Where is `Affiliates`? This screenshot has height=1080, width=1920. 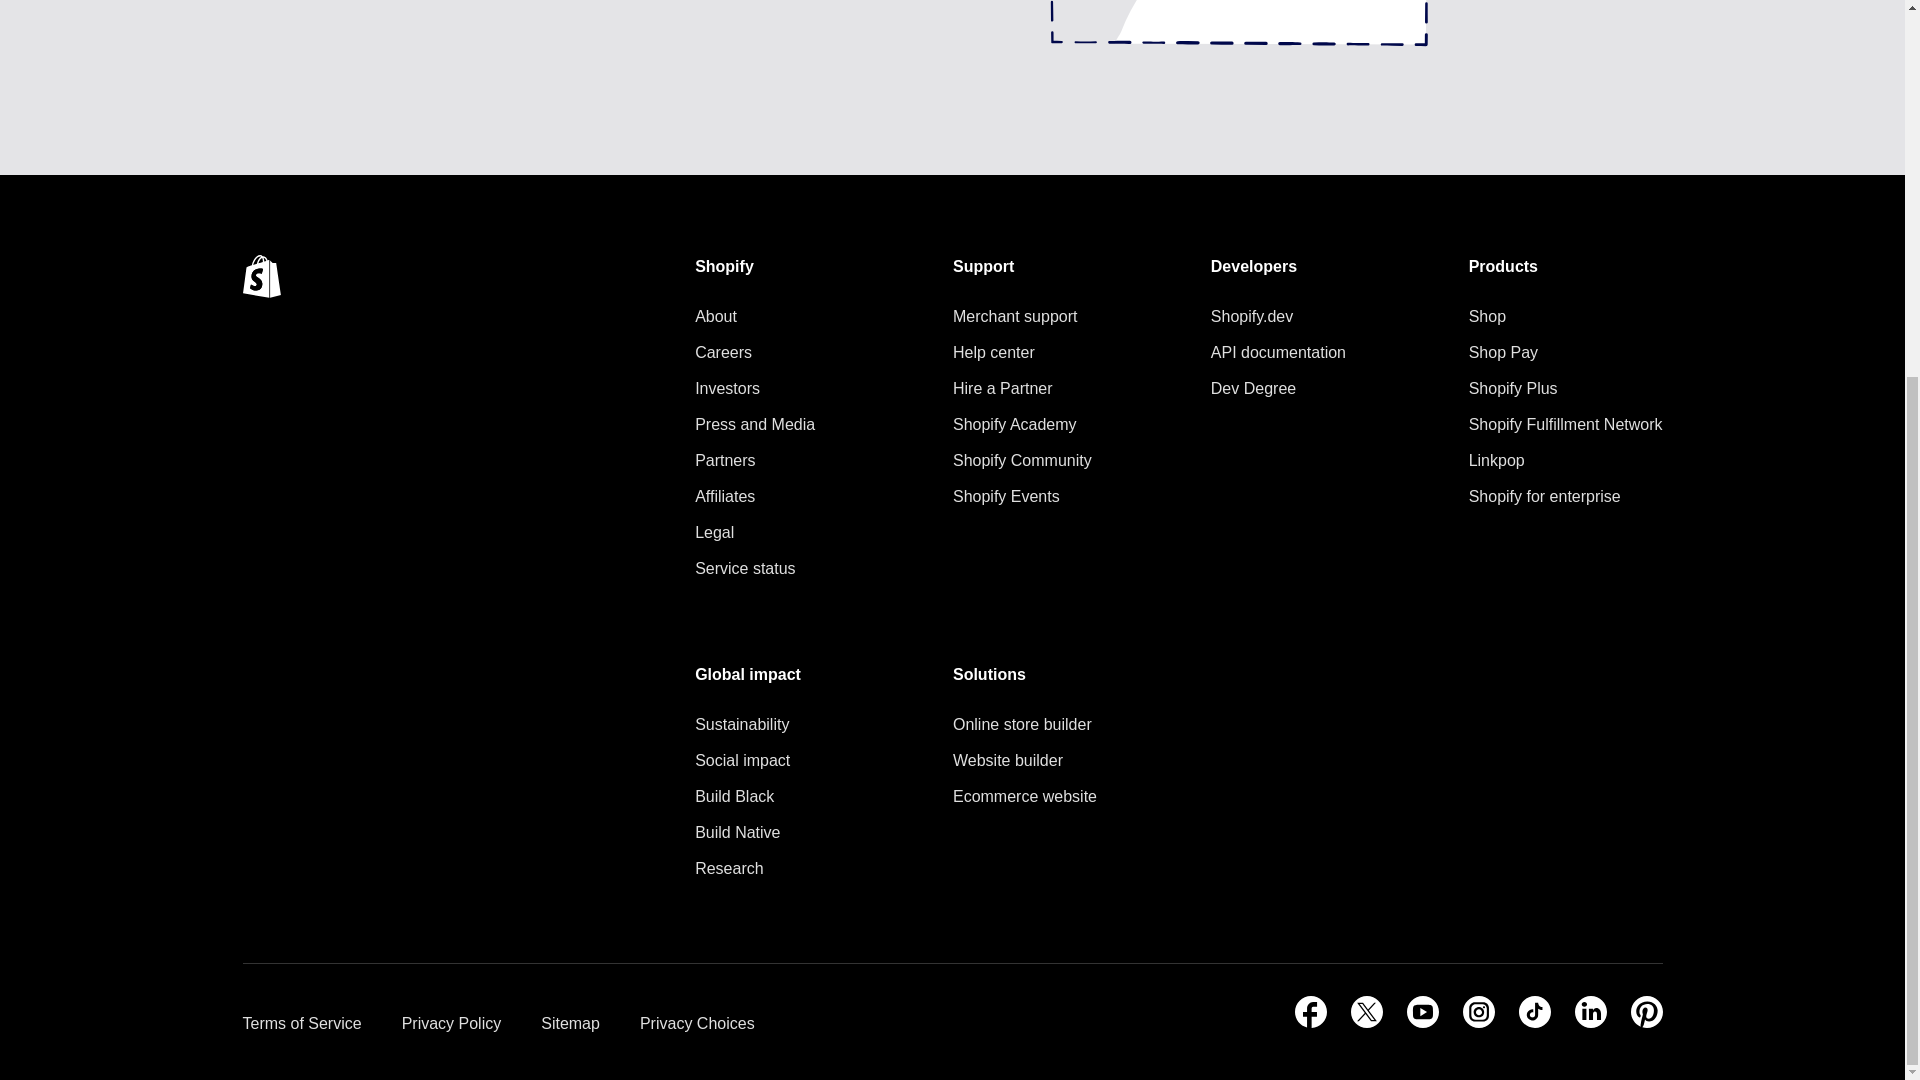 Affiliates is located at coordinates (754, 496).